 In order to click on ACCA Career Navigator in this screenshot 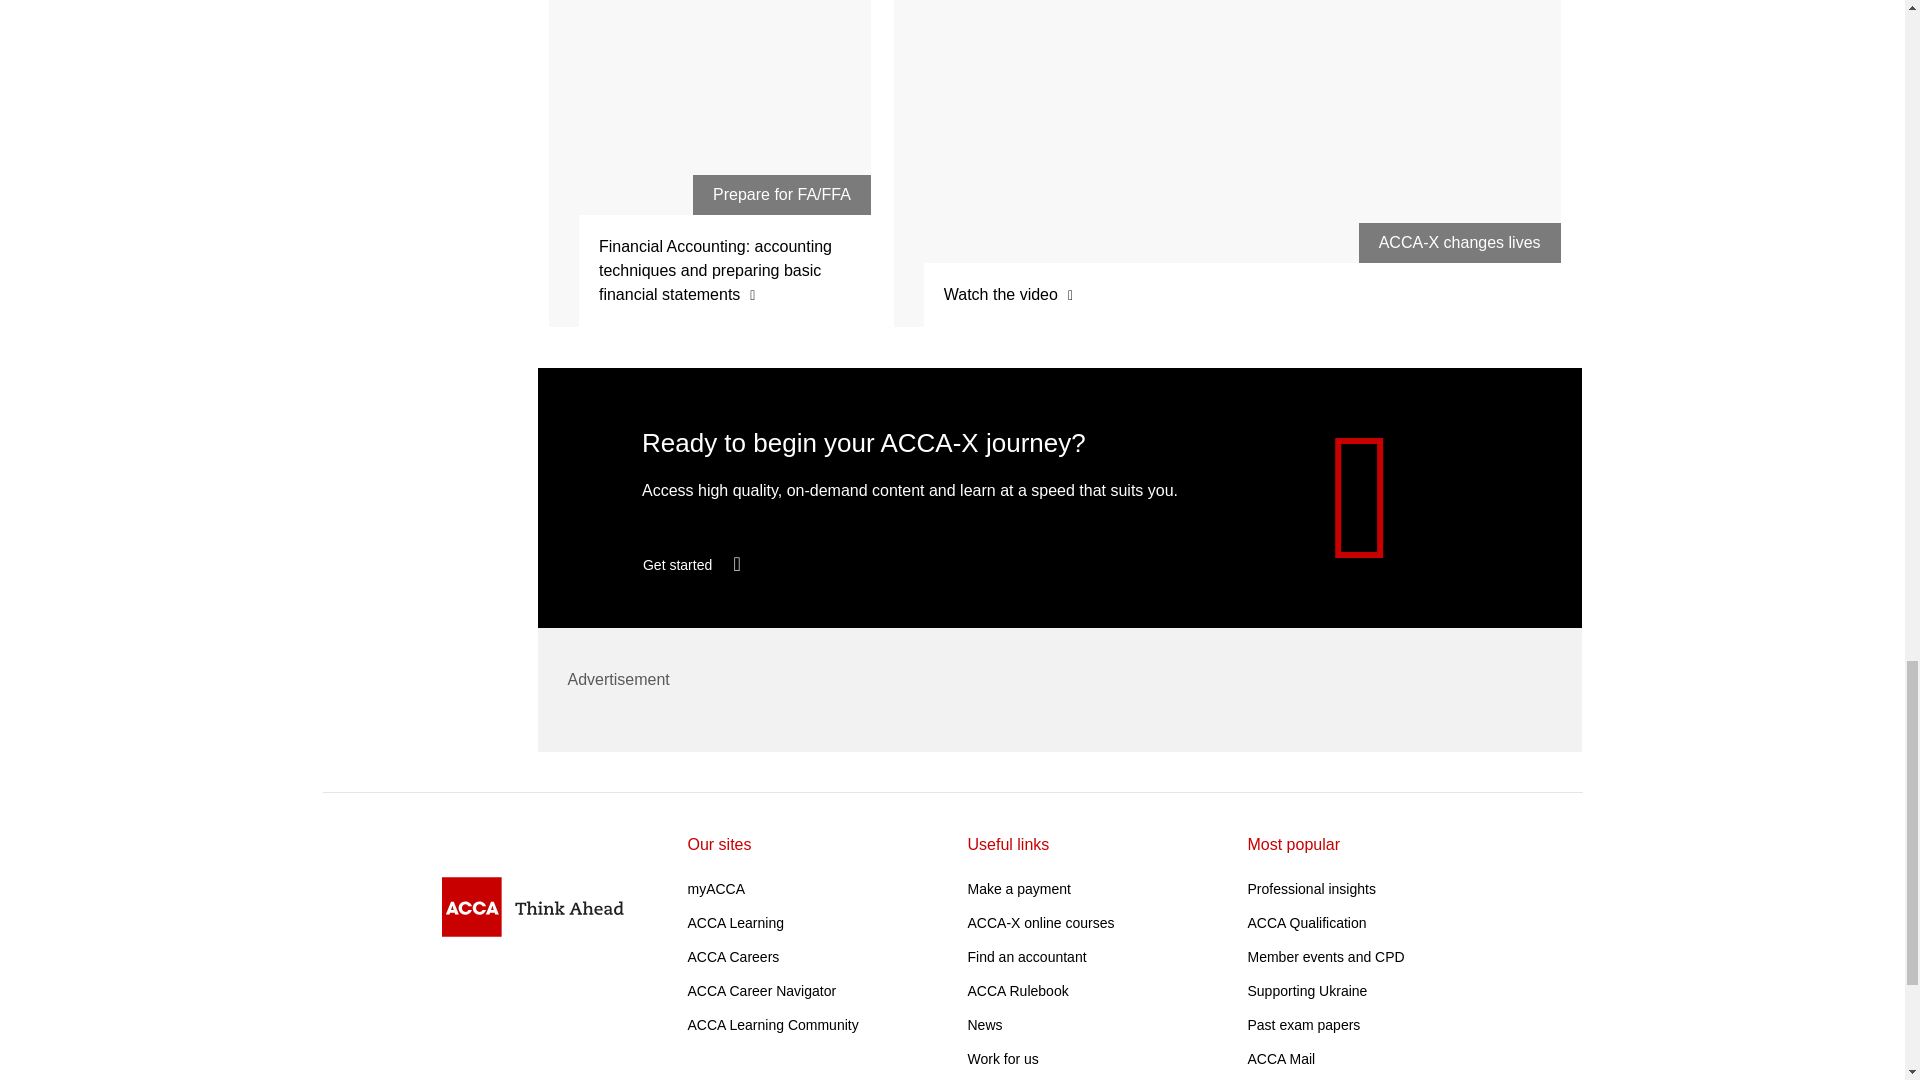, I will do `click(762, 990)`.